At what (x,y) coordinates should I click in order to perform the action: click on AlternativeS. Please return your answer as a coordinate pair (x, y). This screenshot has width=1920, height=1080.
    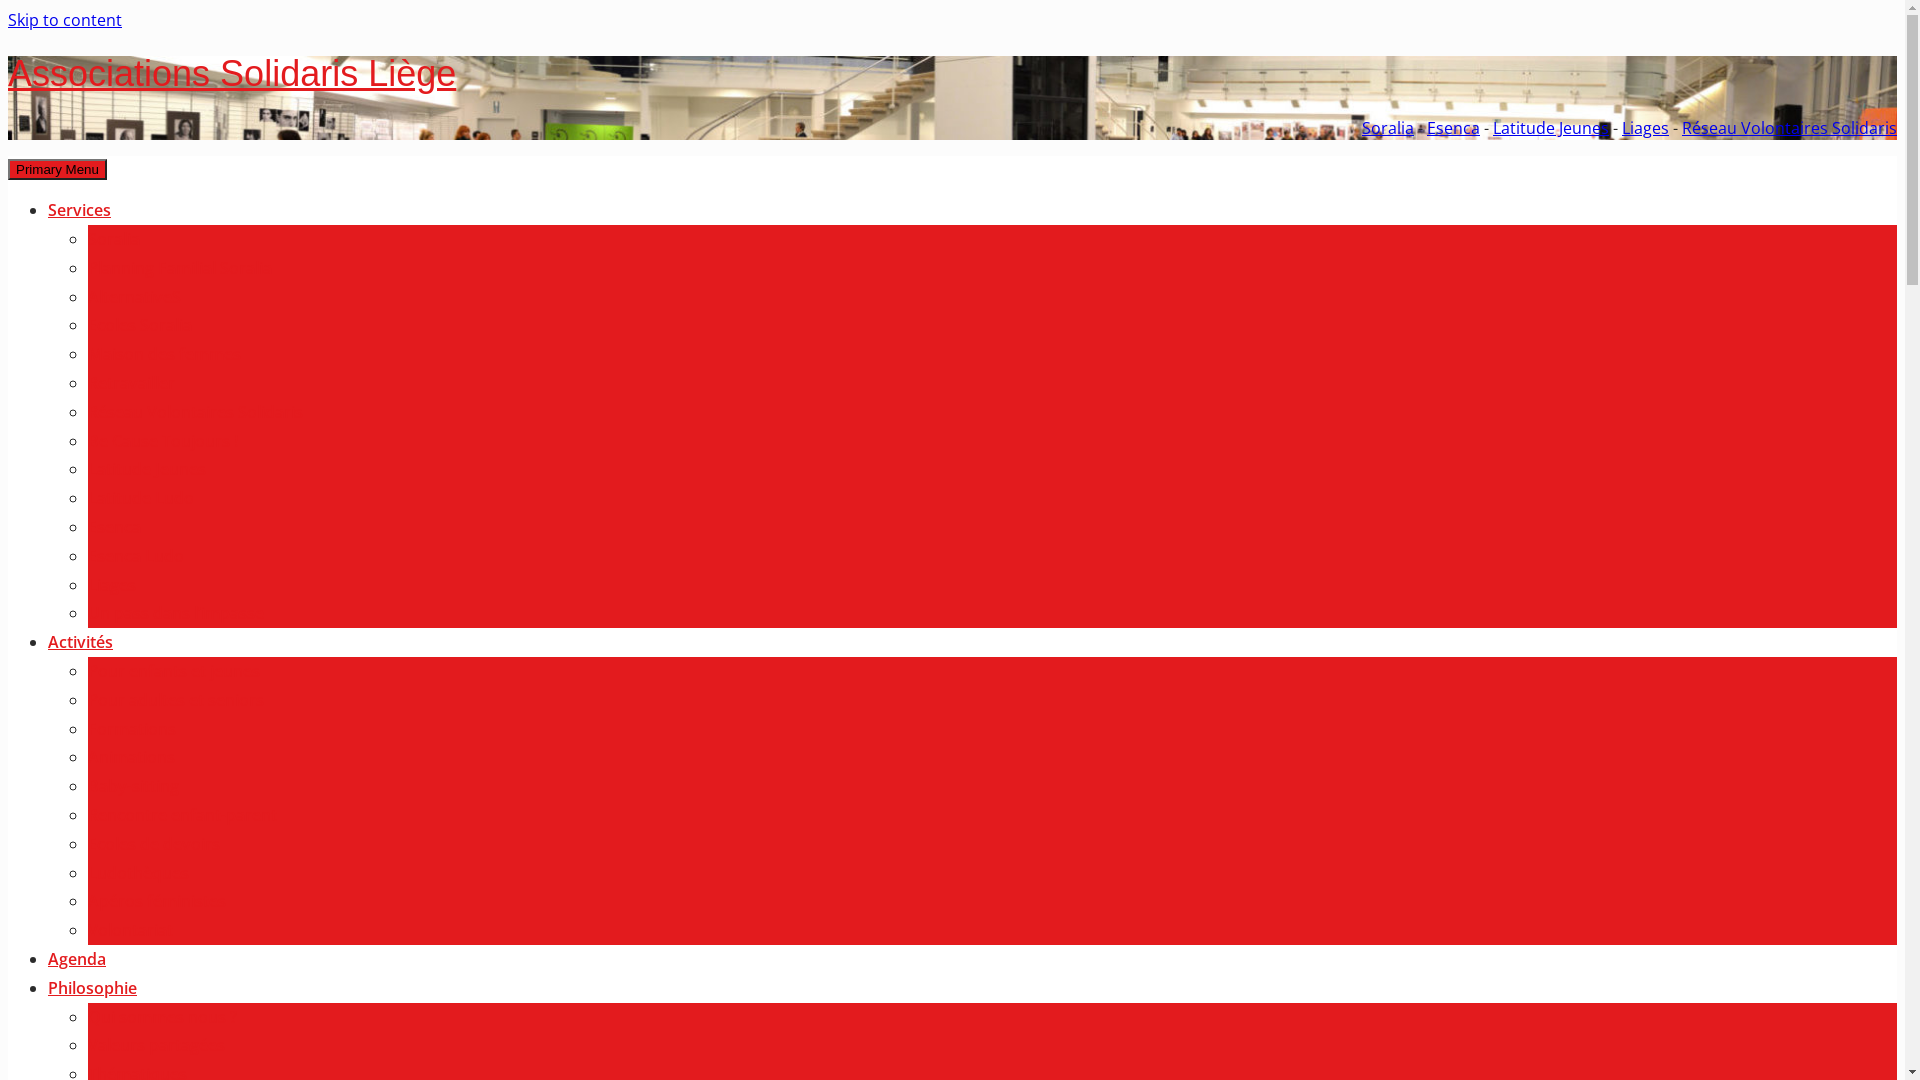
    Looking at the image, I should click on (134, 297).